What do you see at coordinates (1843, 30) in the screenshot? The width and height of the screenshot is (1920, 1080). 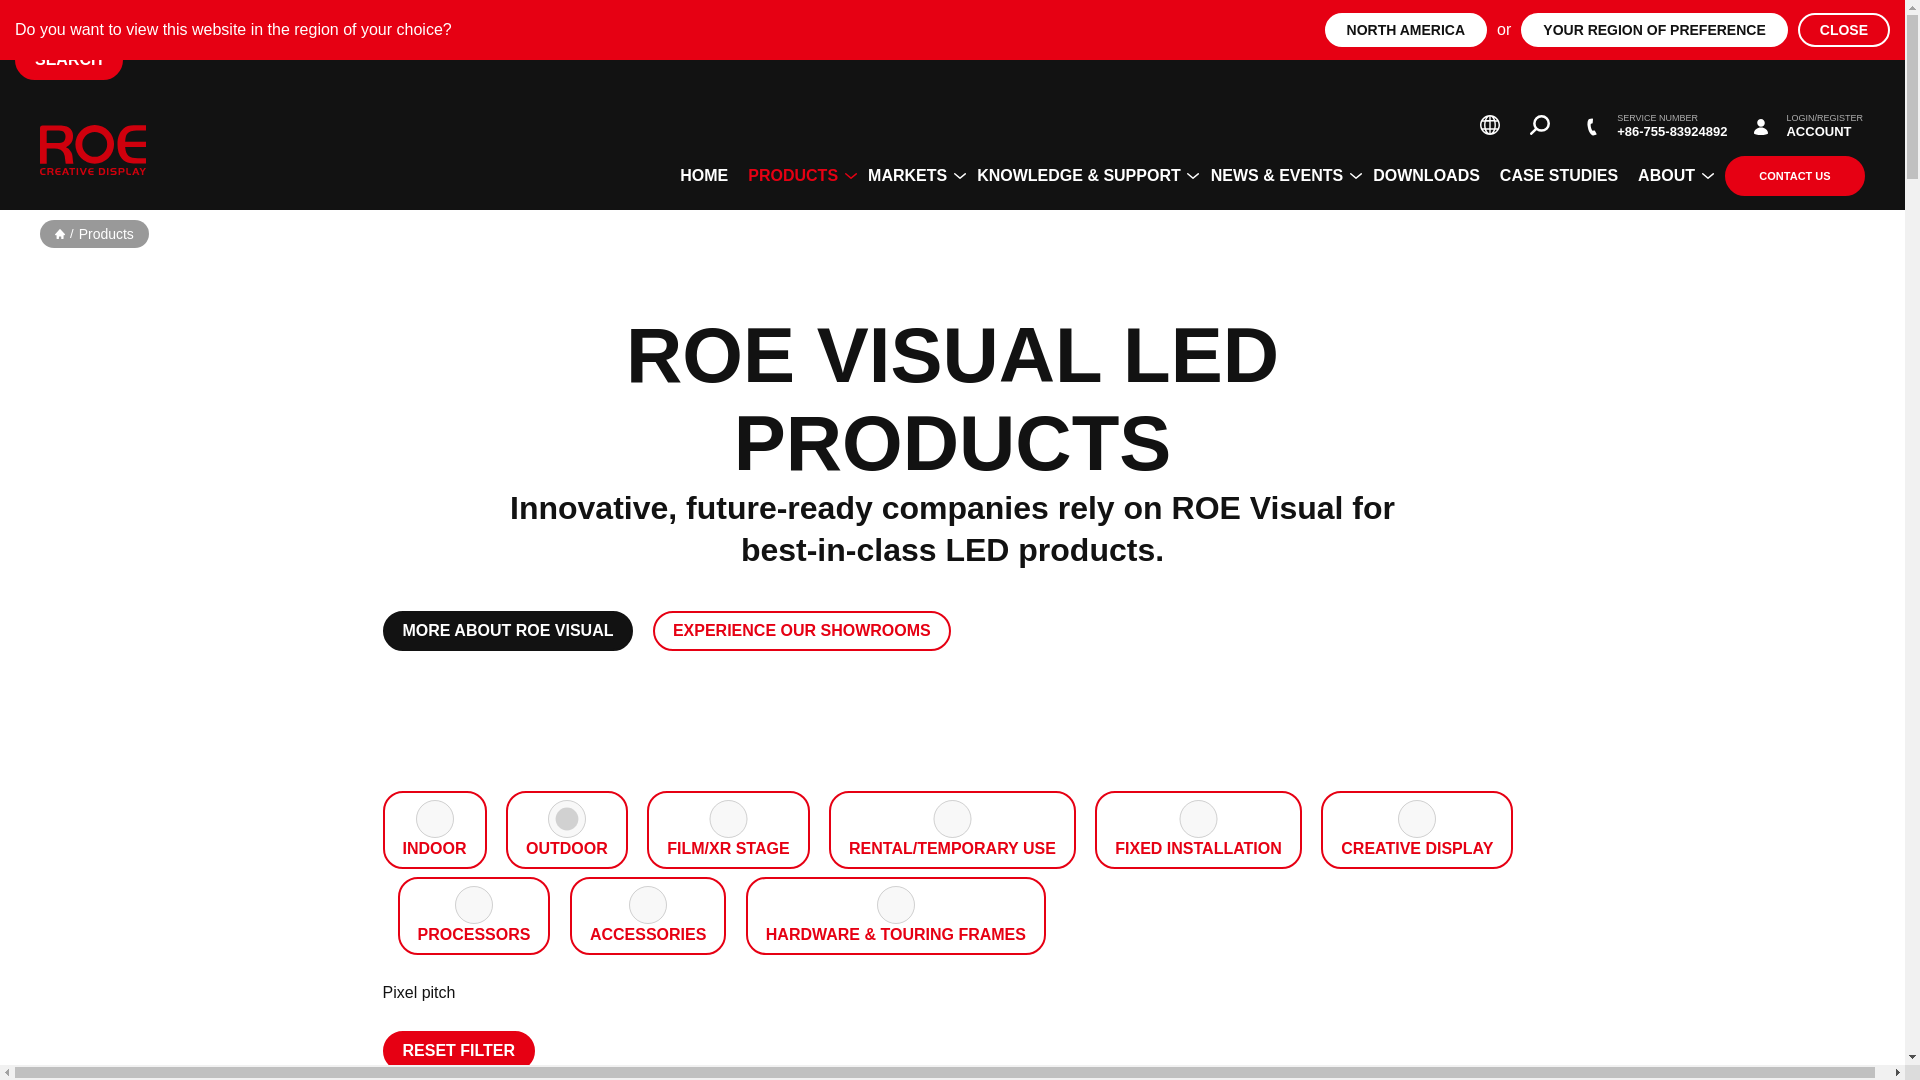 I see `CLOSE` at bounding box center [1843, 30].